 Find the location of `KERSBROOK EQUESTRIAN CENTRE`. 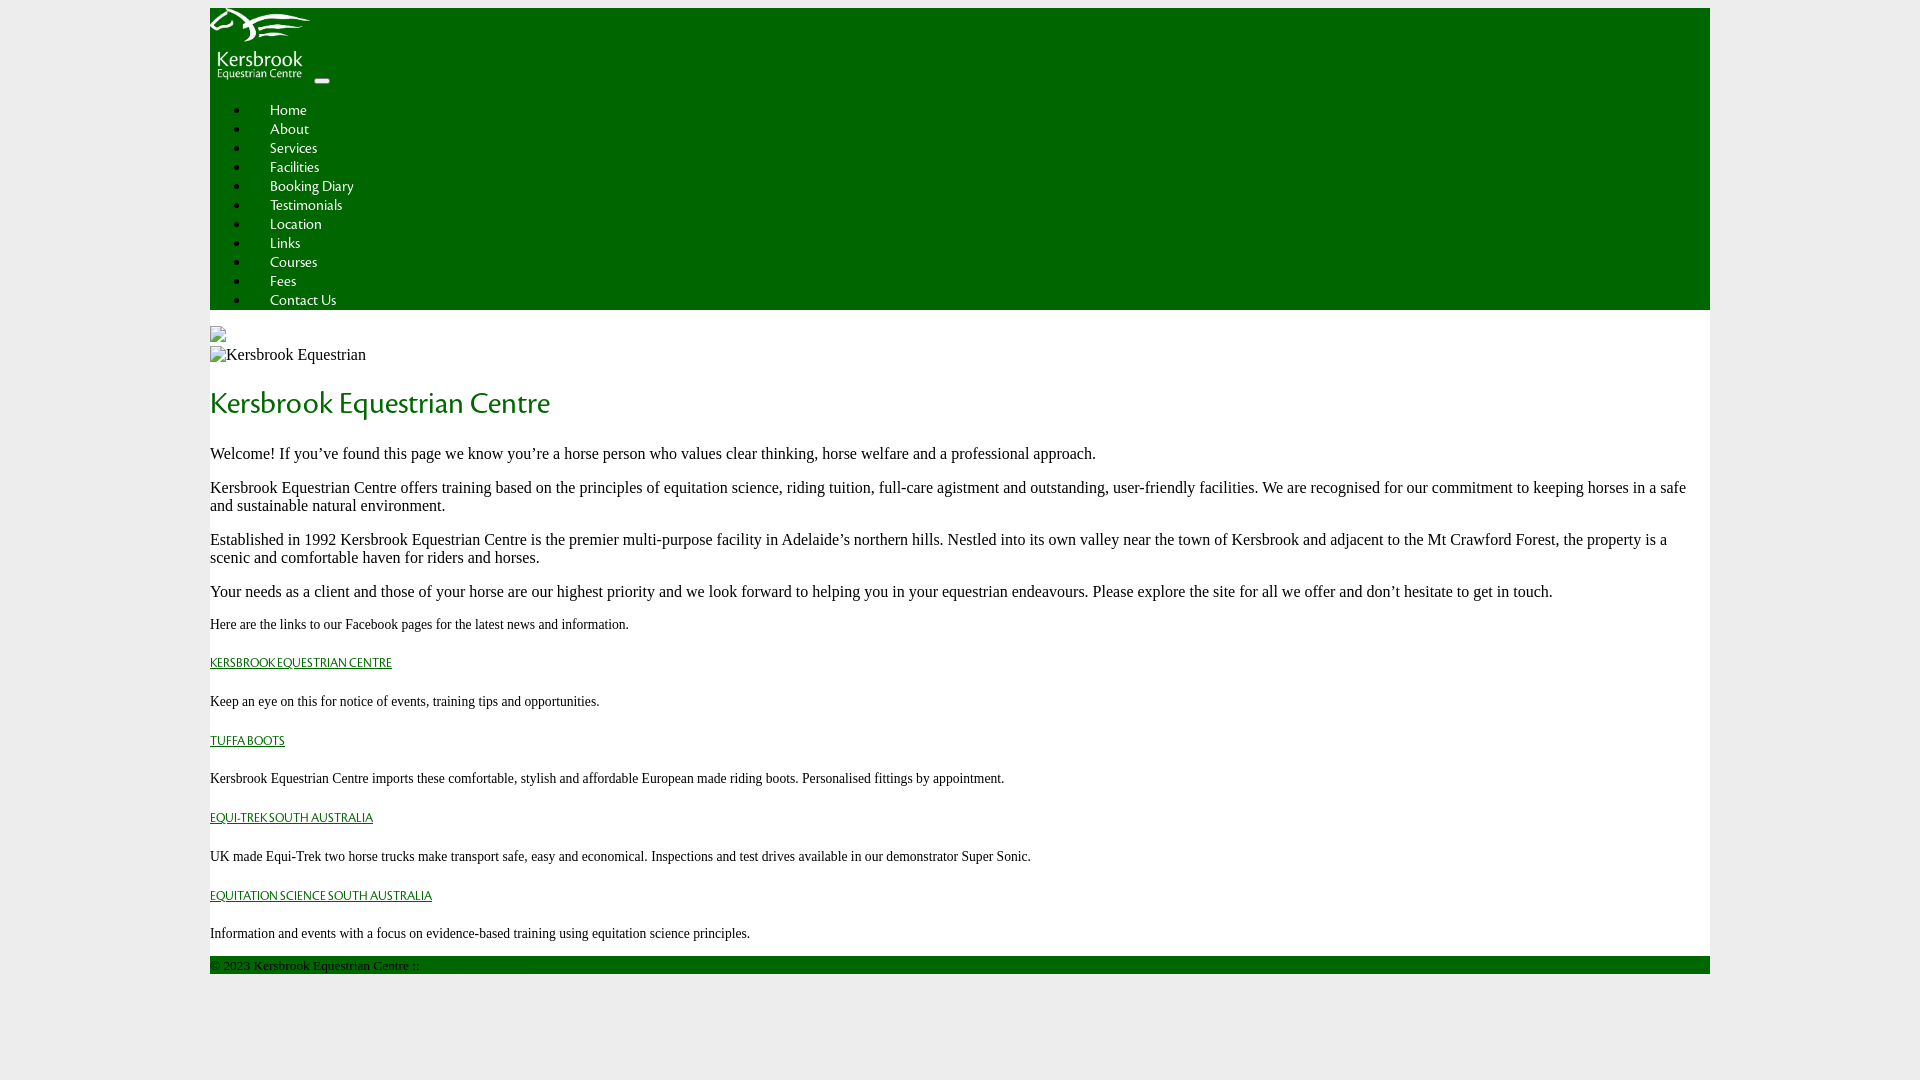

KERSBROOK EQUESTRIAN CENTRE is located at coordinates (301, 663).